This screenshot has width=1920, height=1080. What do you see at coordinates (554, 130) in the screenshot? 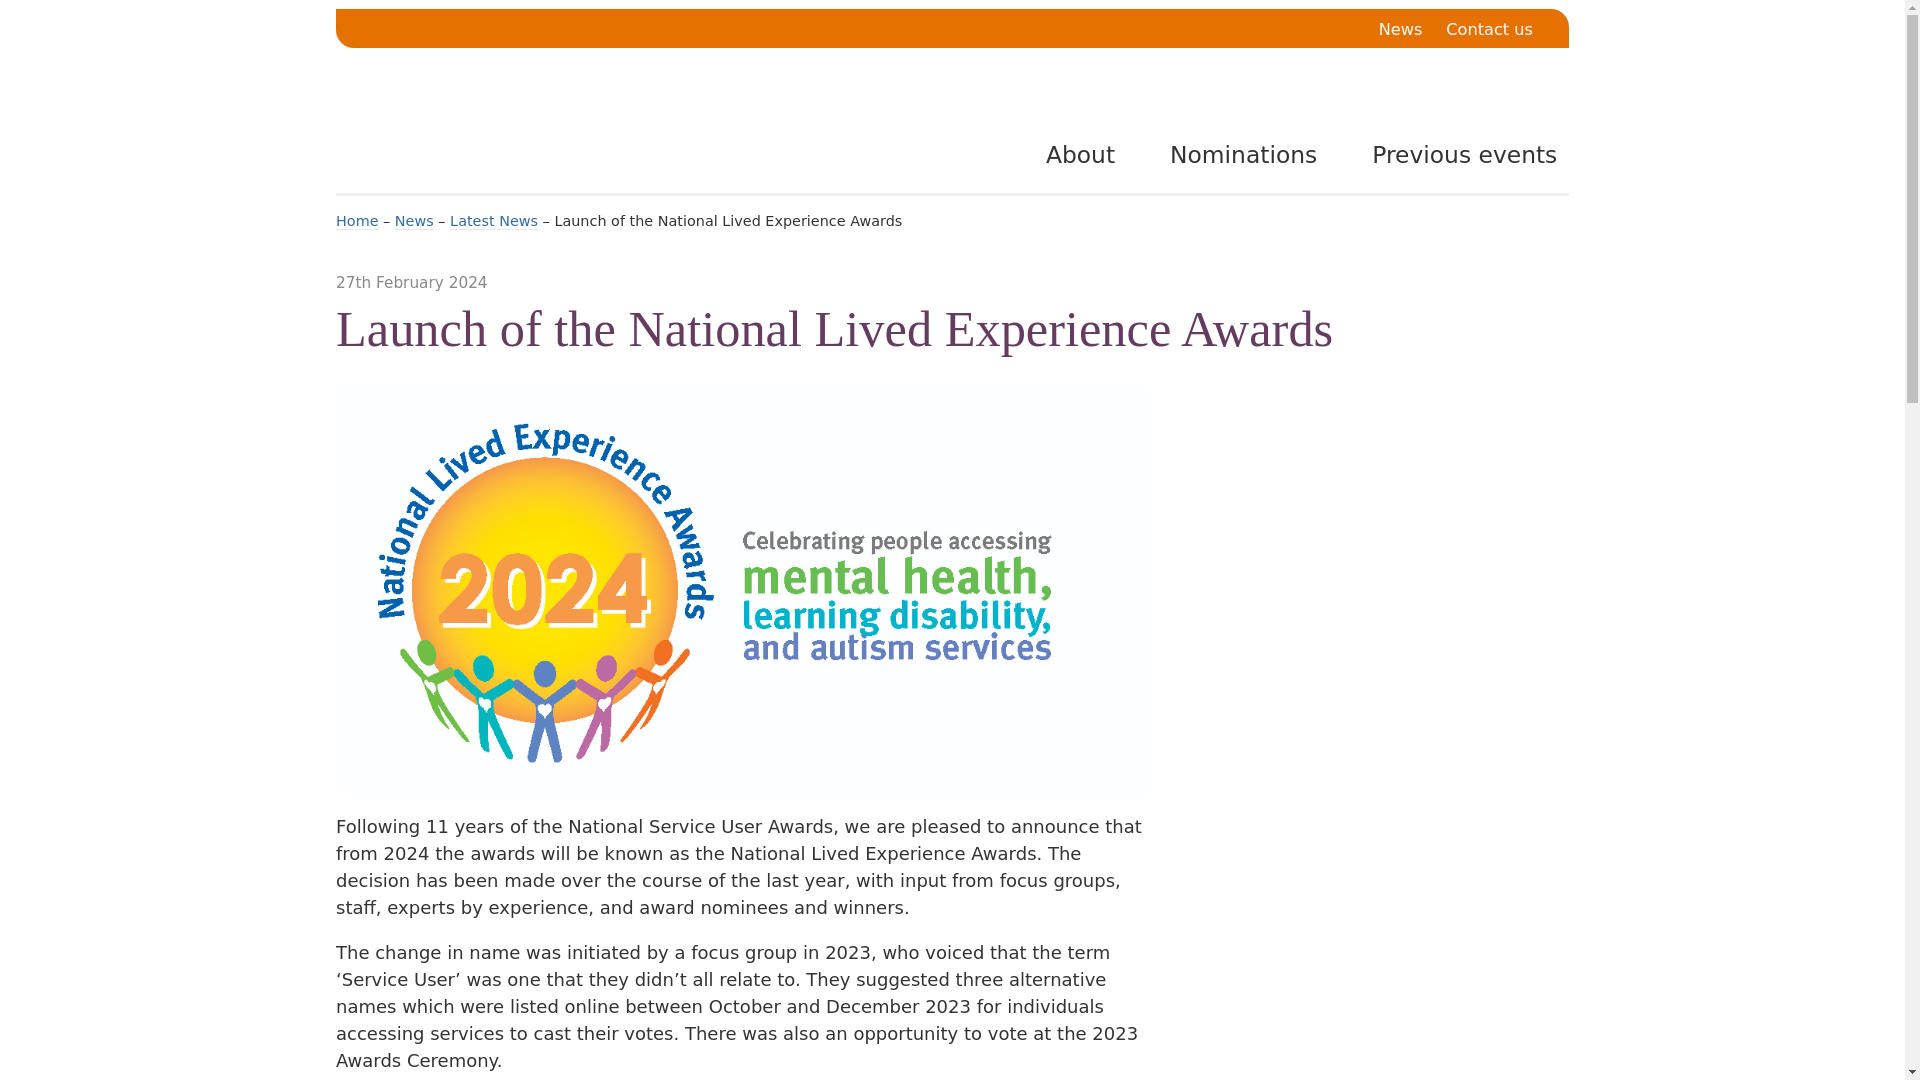
I see `Cygnet Health Care` at bounding box center [554, 130].